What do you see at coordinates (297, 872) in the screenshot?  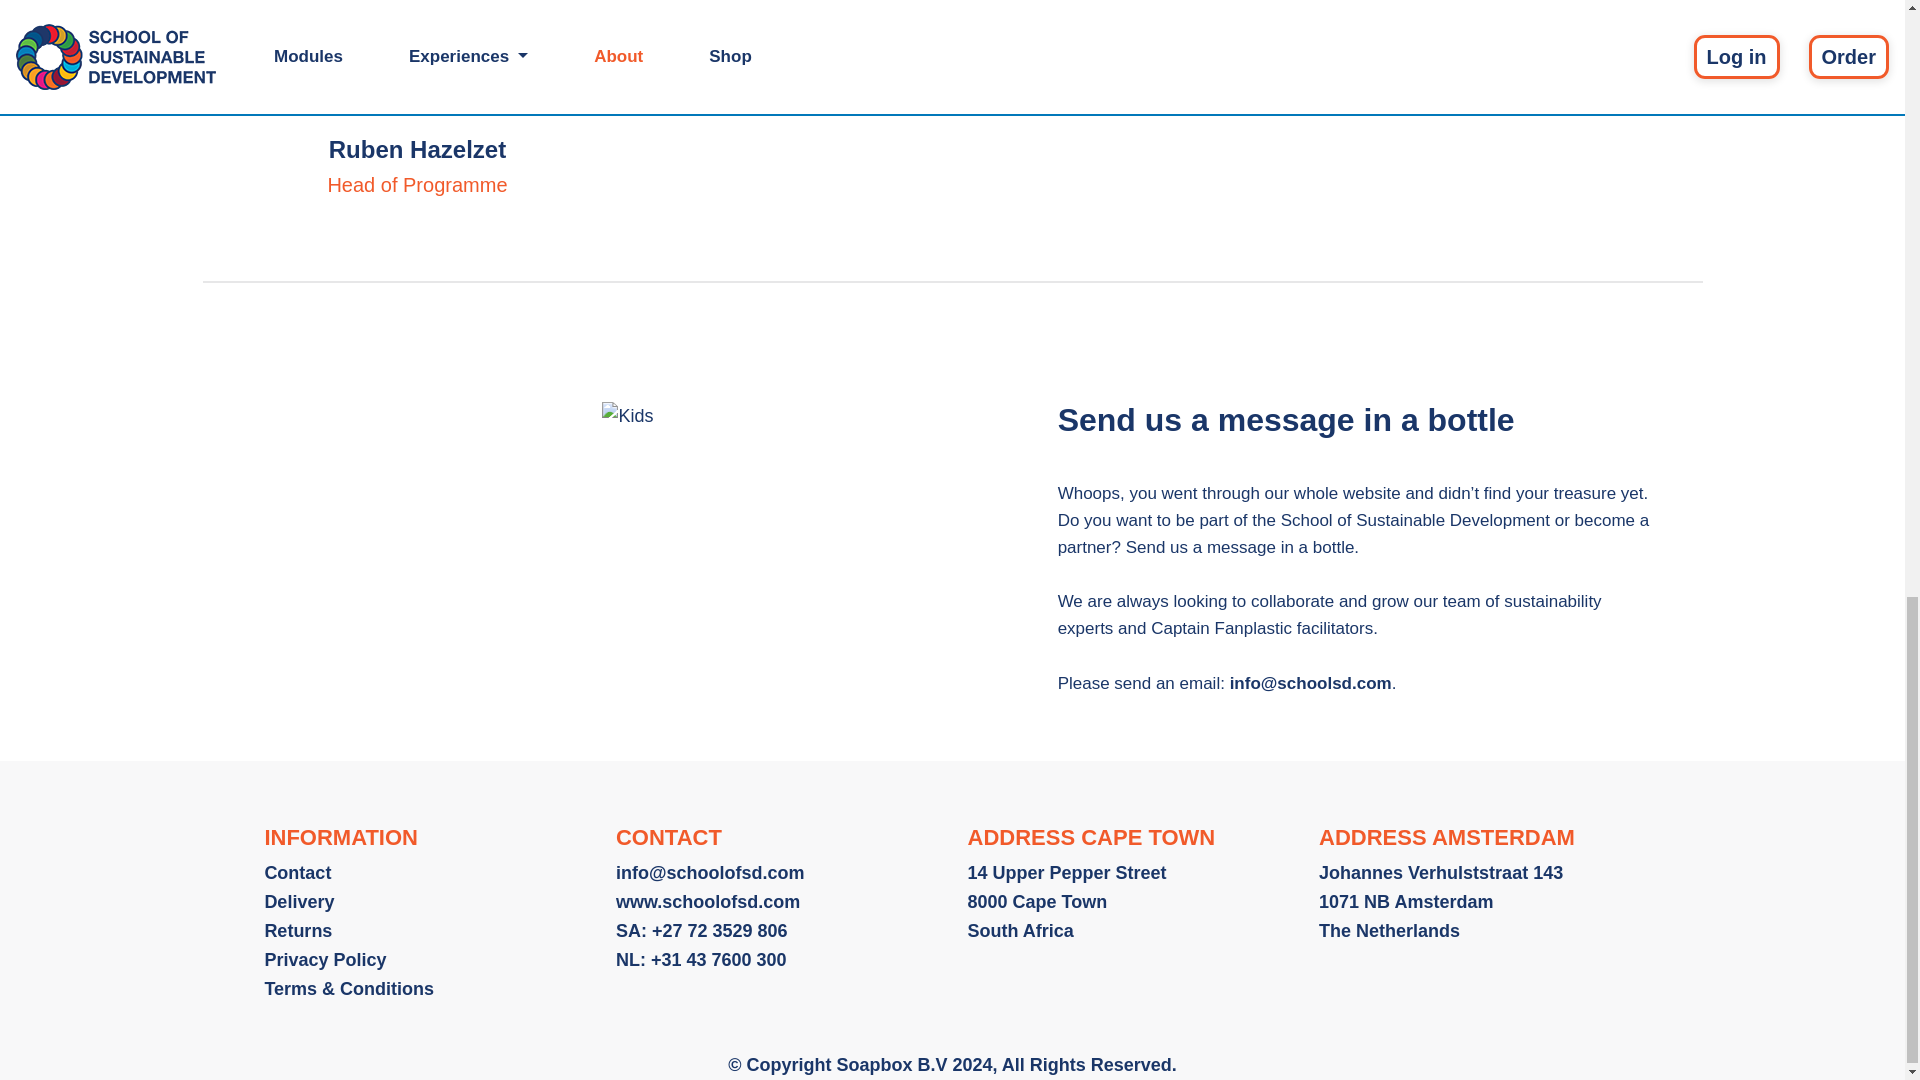 I see `Contact` at bounding box center [297, 872].